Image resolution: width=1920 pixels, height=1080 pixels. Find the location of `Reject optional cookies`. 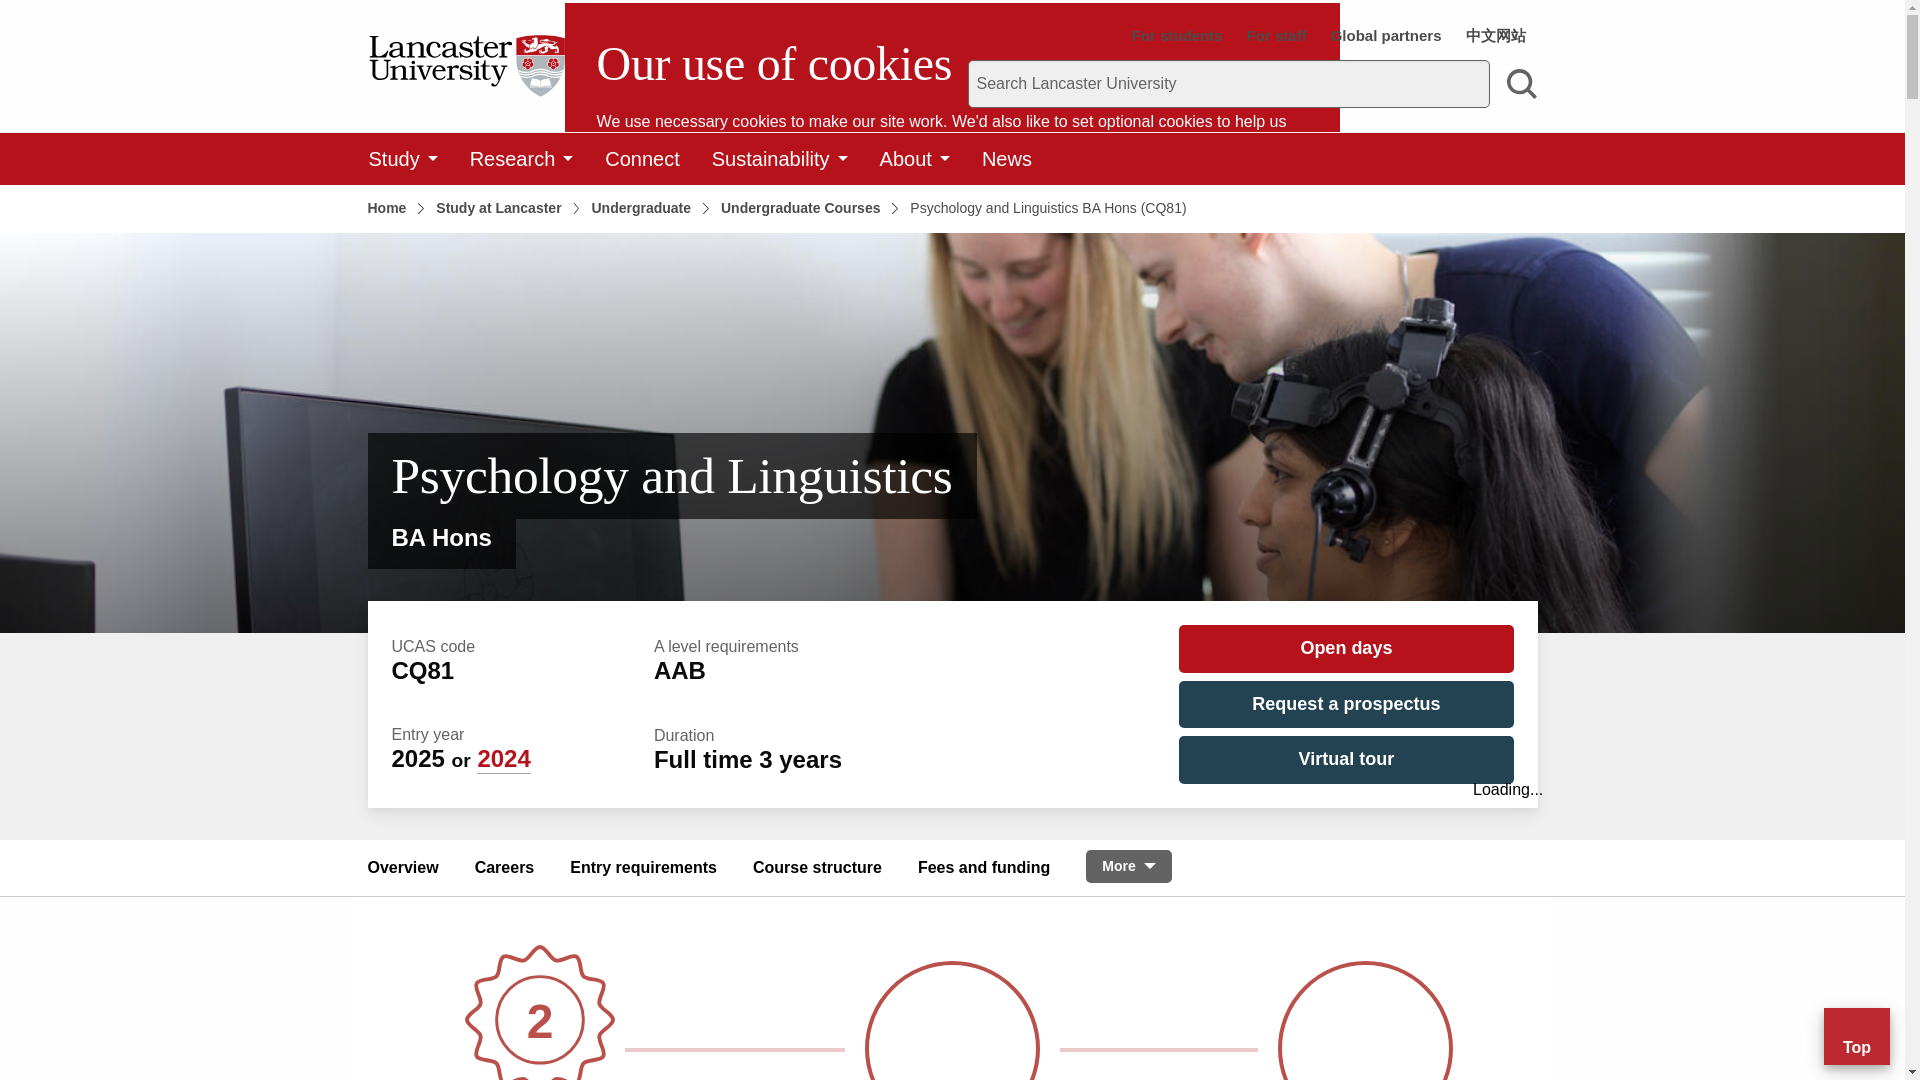

Reject optional cookies is located at coordinates (986, 248).